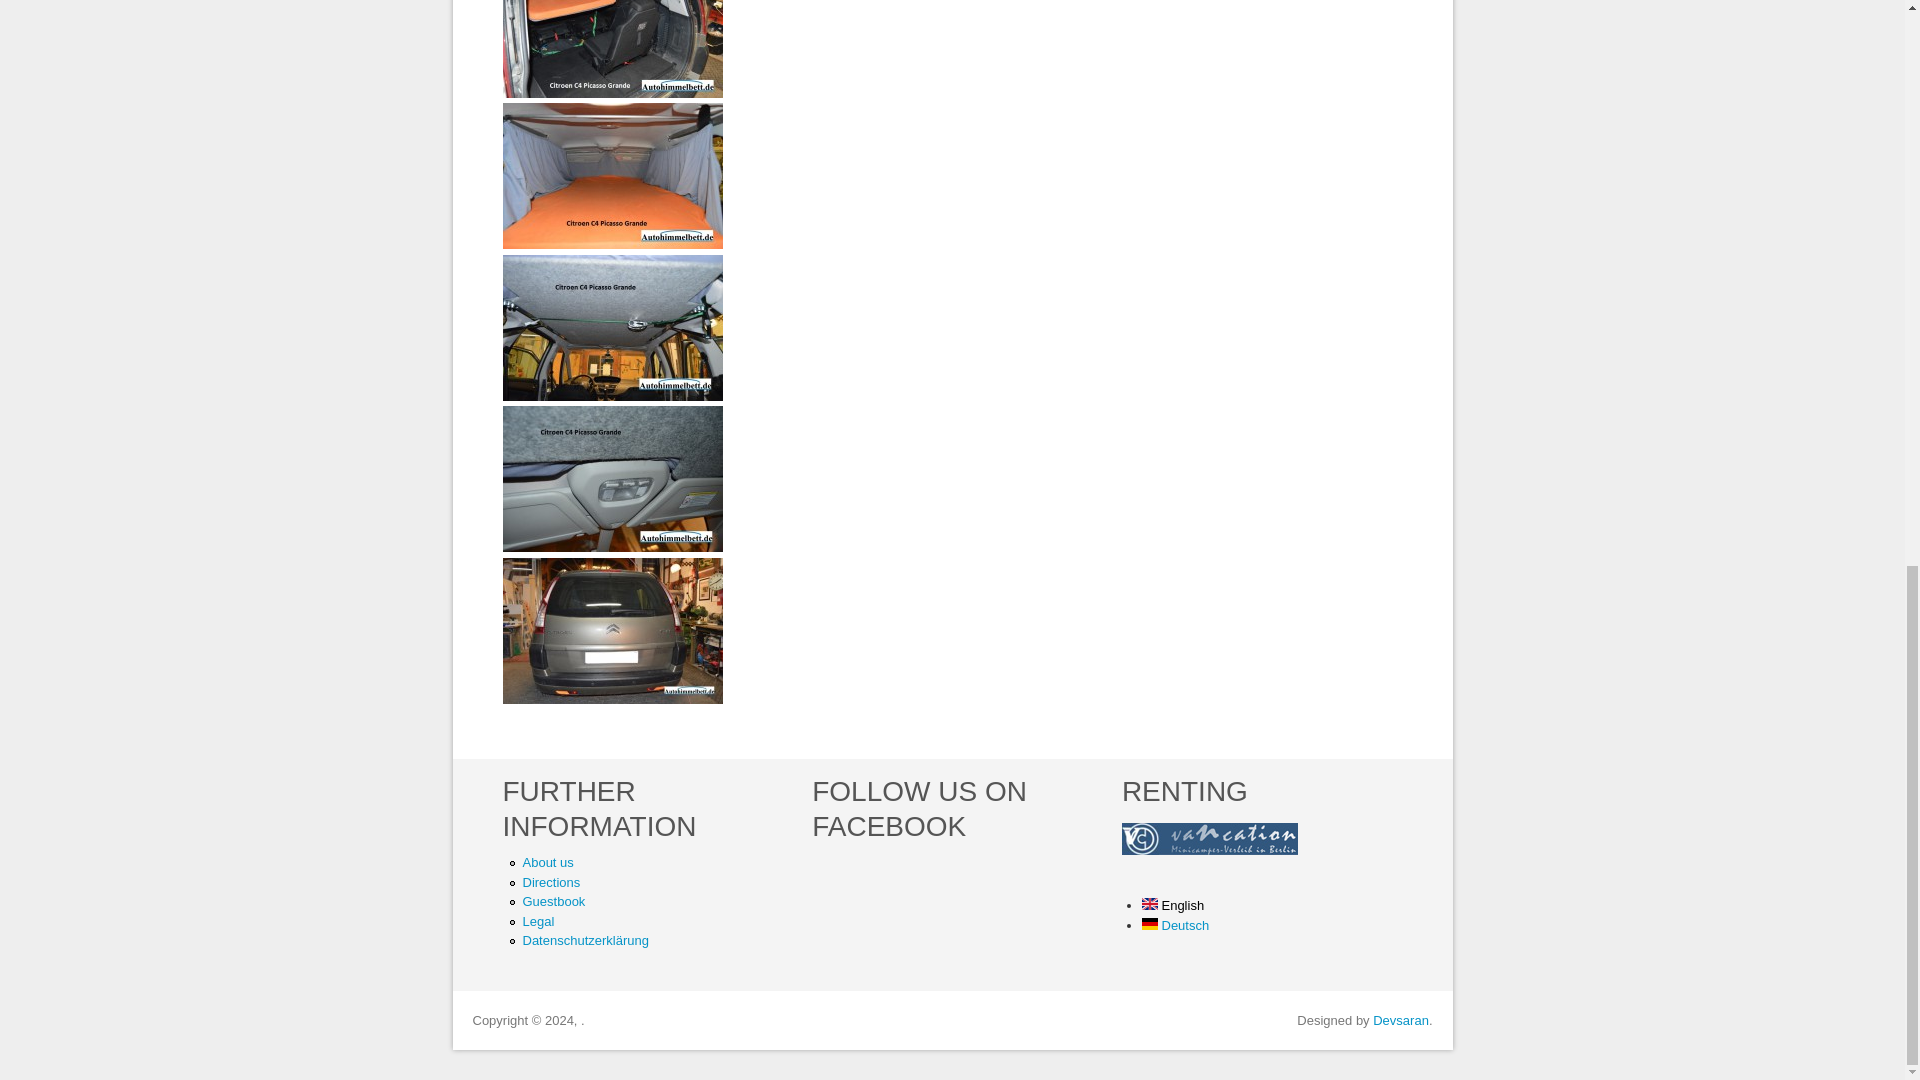 The width and height of the screenshot is (1920, 1080). I want to click on Citroen C4 Picasso hochgeschwenktes Auto-Himmelbett, so click(611, 396).